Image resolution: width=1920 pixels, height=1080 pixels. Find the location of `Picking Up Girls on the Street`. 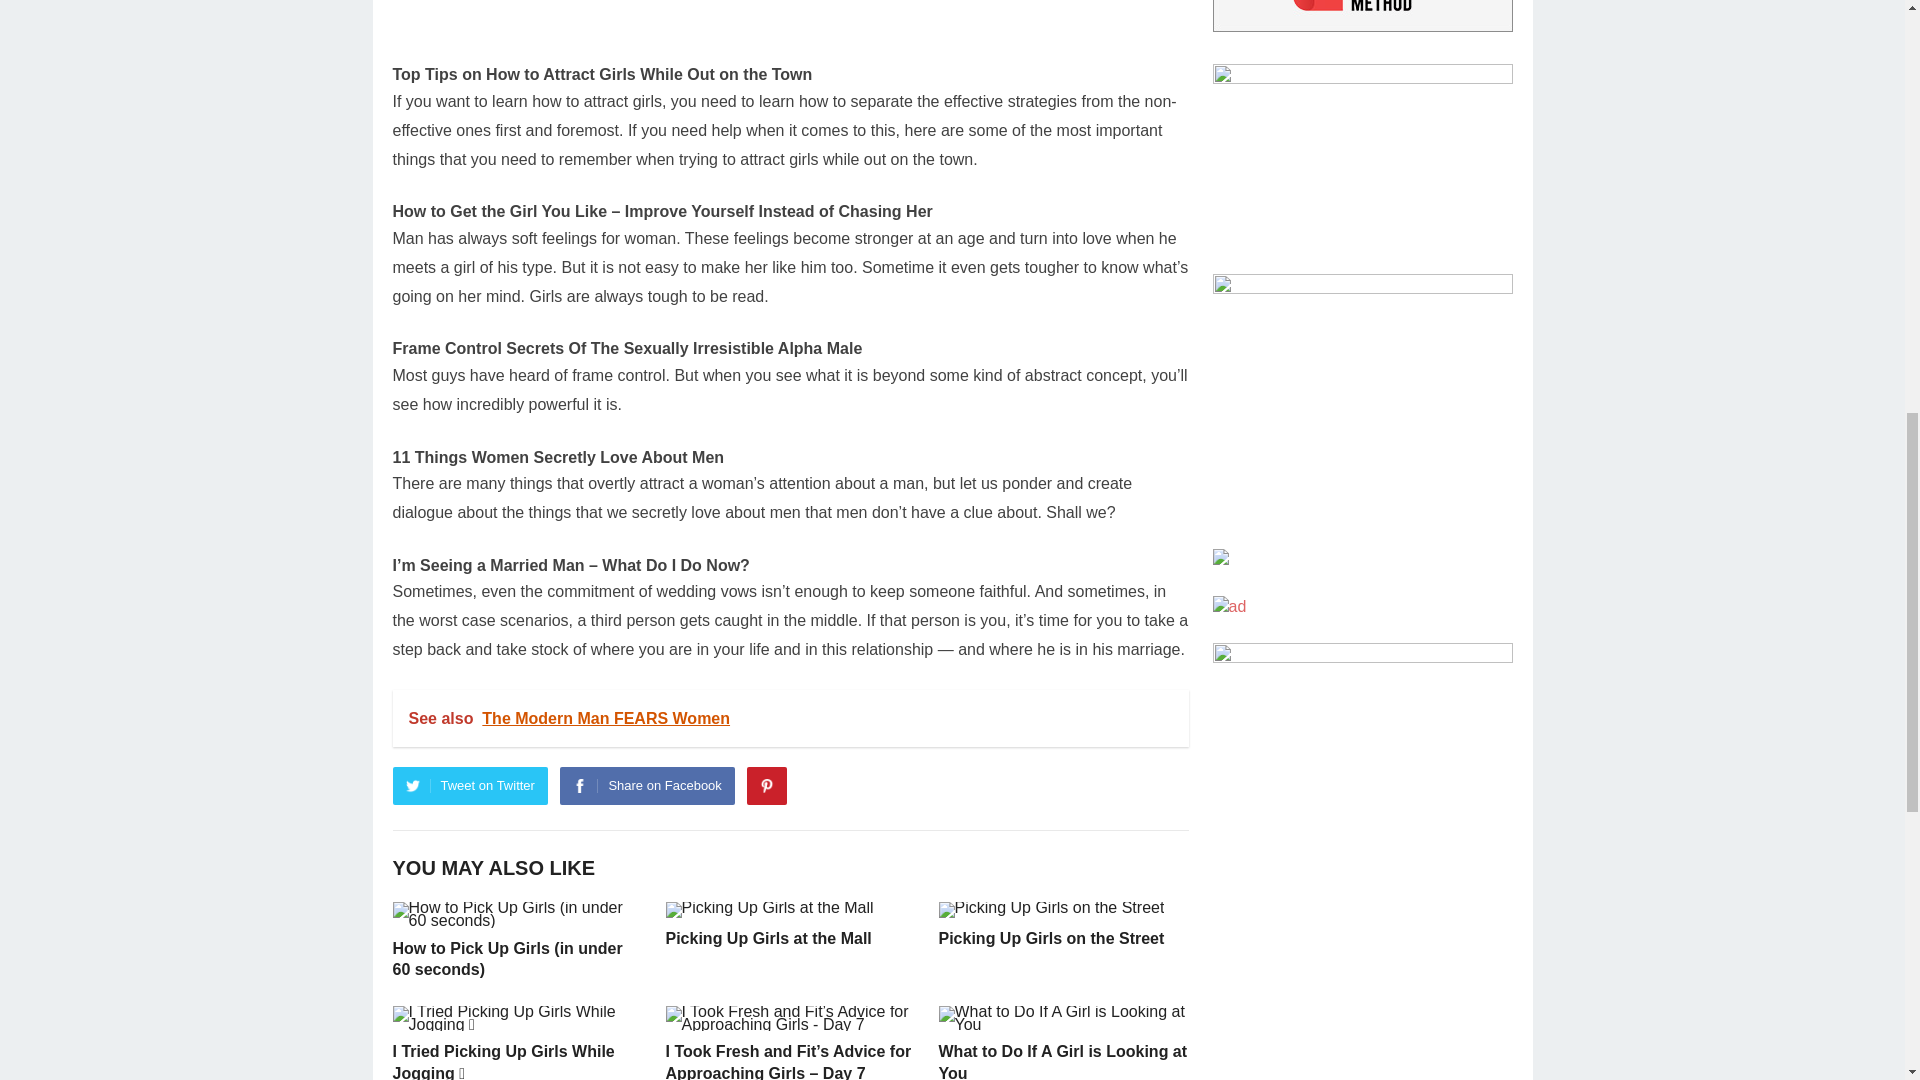

Picking Up Girls on the Street is located at coordinates (1050, 938).